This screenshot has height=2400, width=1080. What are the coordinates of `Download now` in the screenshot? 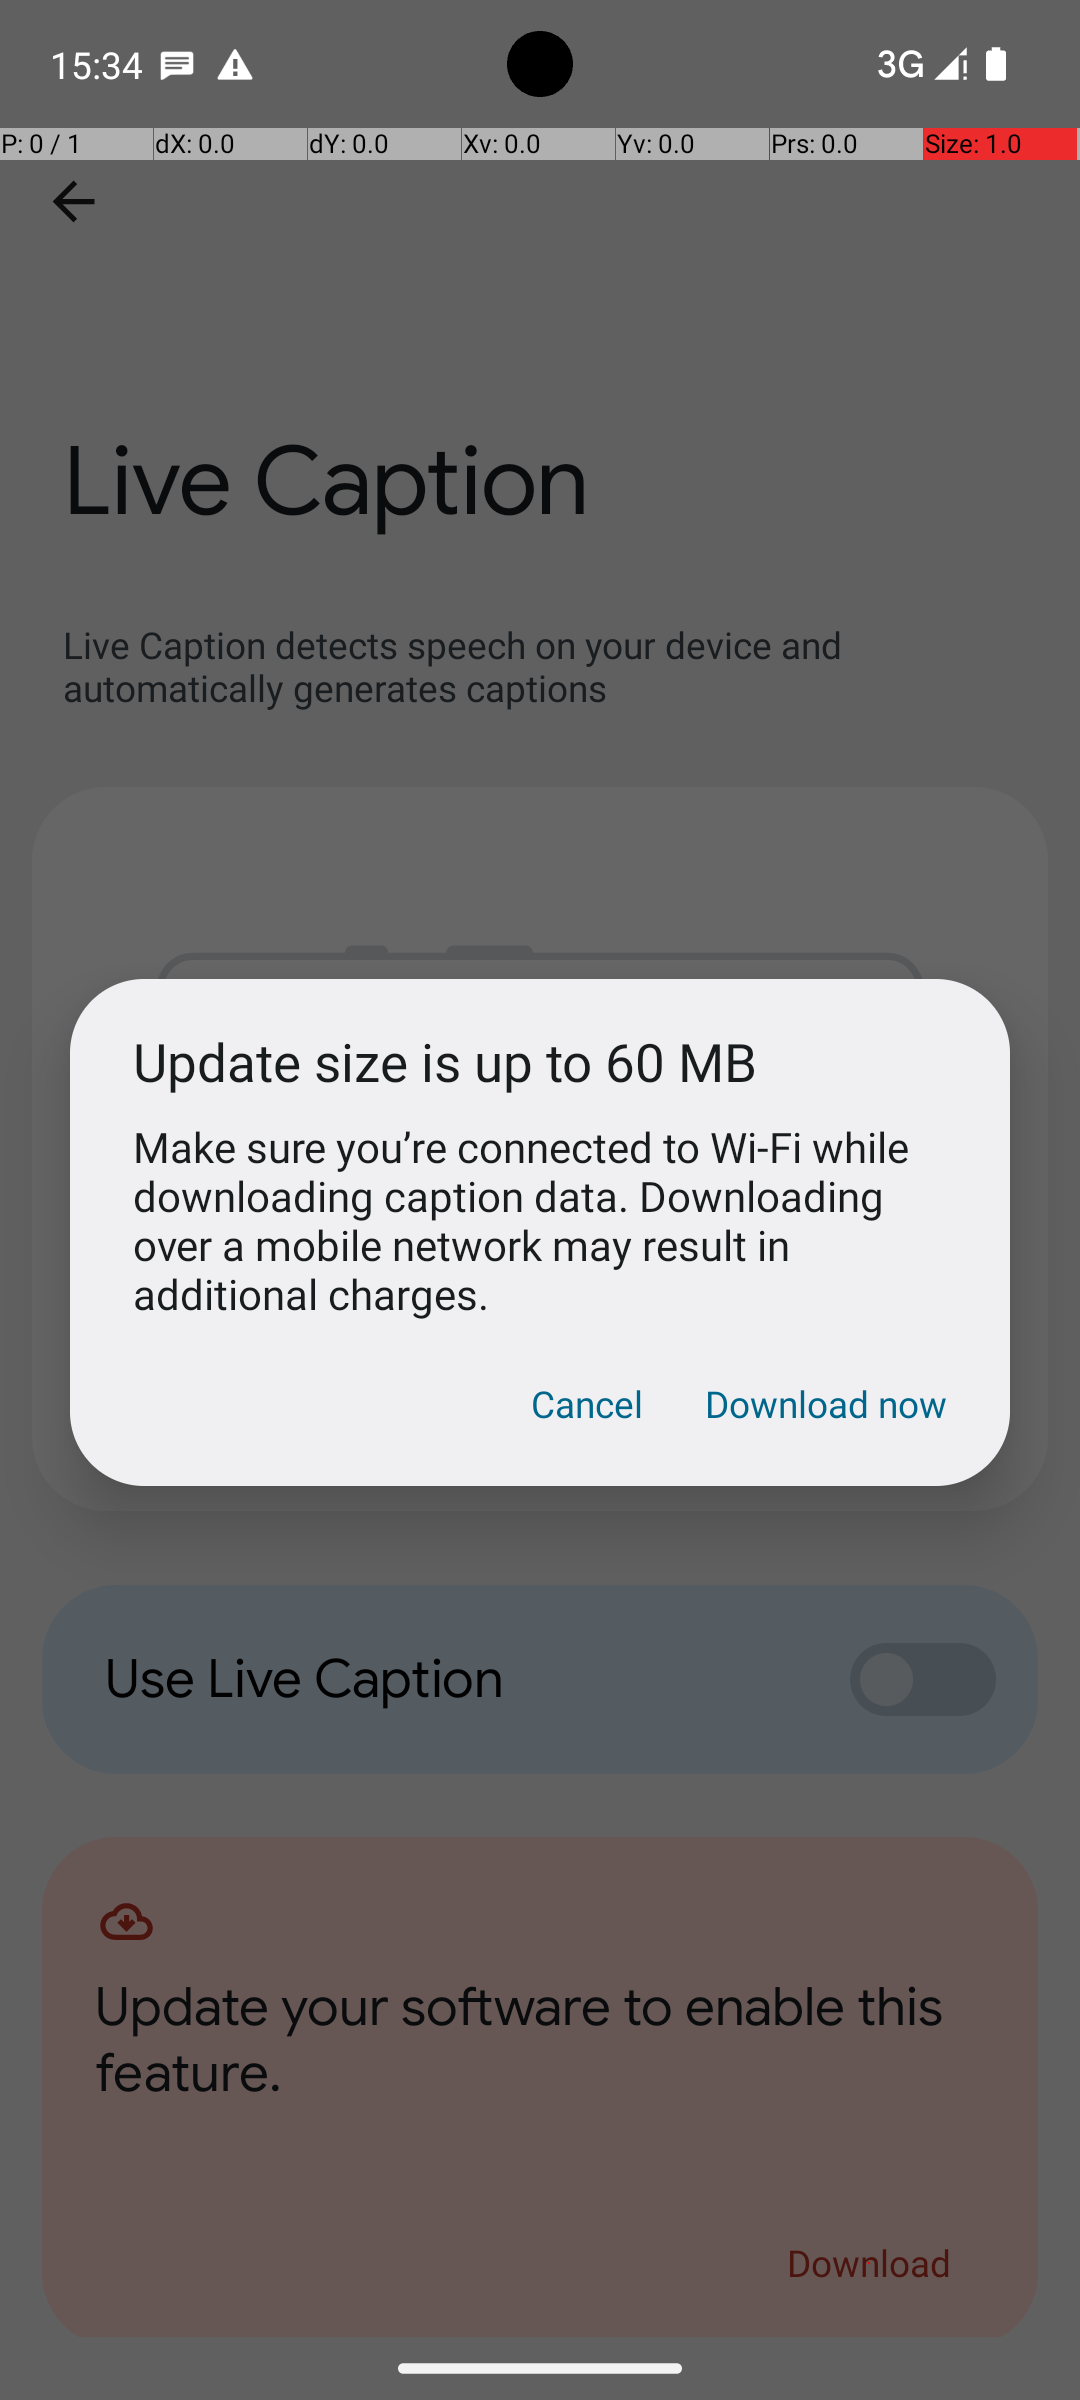 It's located at (826, 1404).